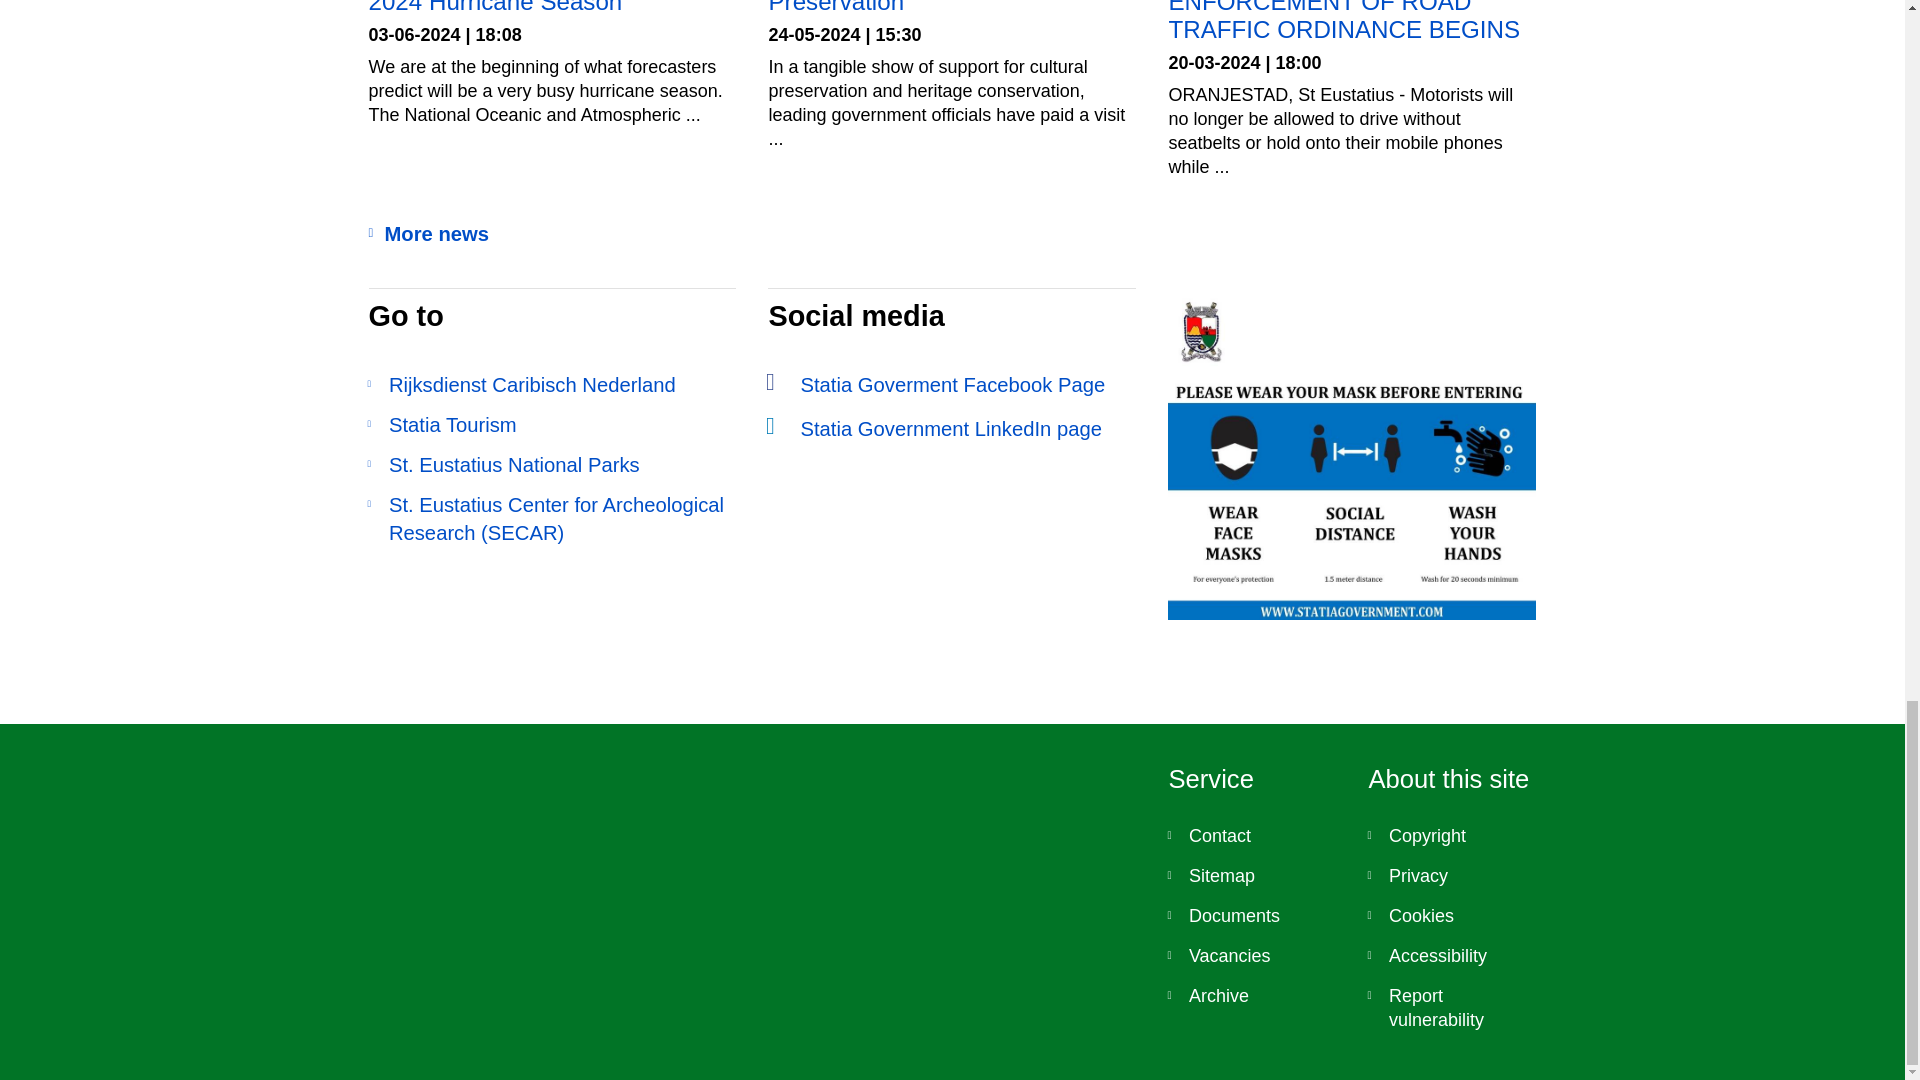 This screenshot has height=1080, width=1920. What do you see at coordinates (1252, 956) in the screenshot?
I see `Vacancies` at bounding box center [1252, 956].